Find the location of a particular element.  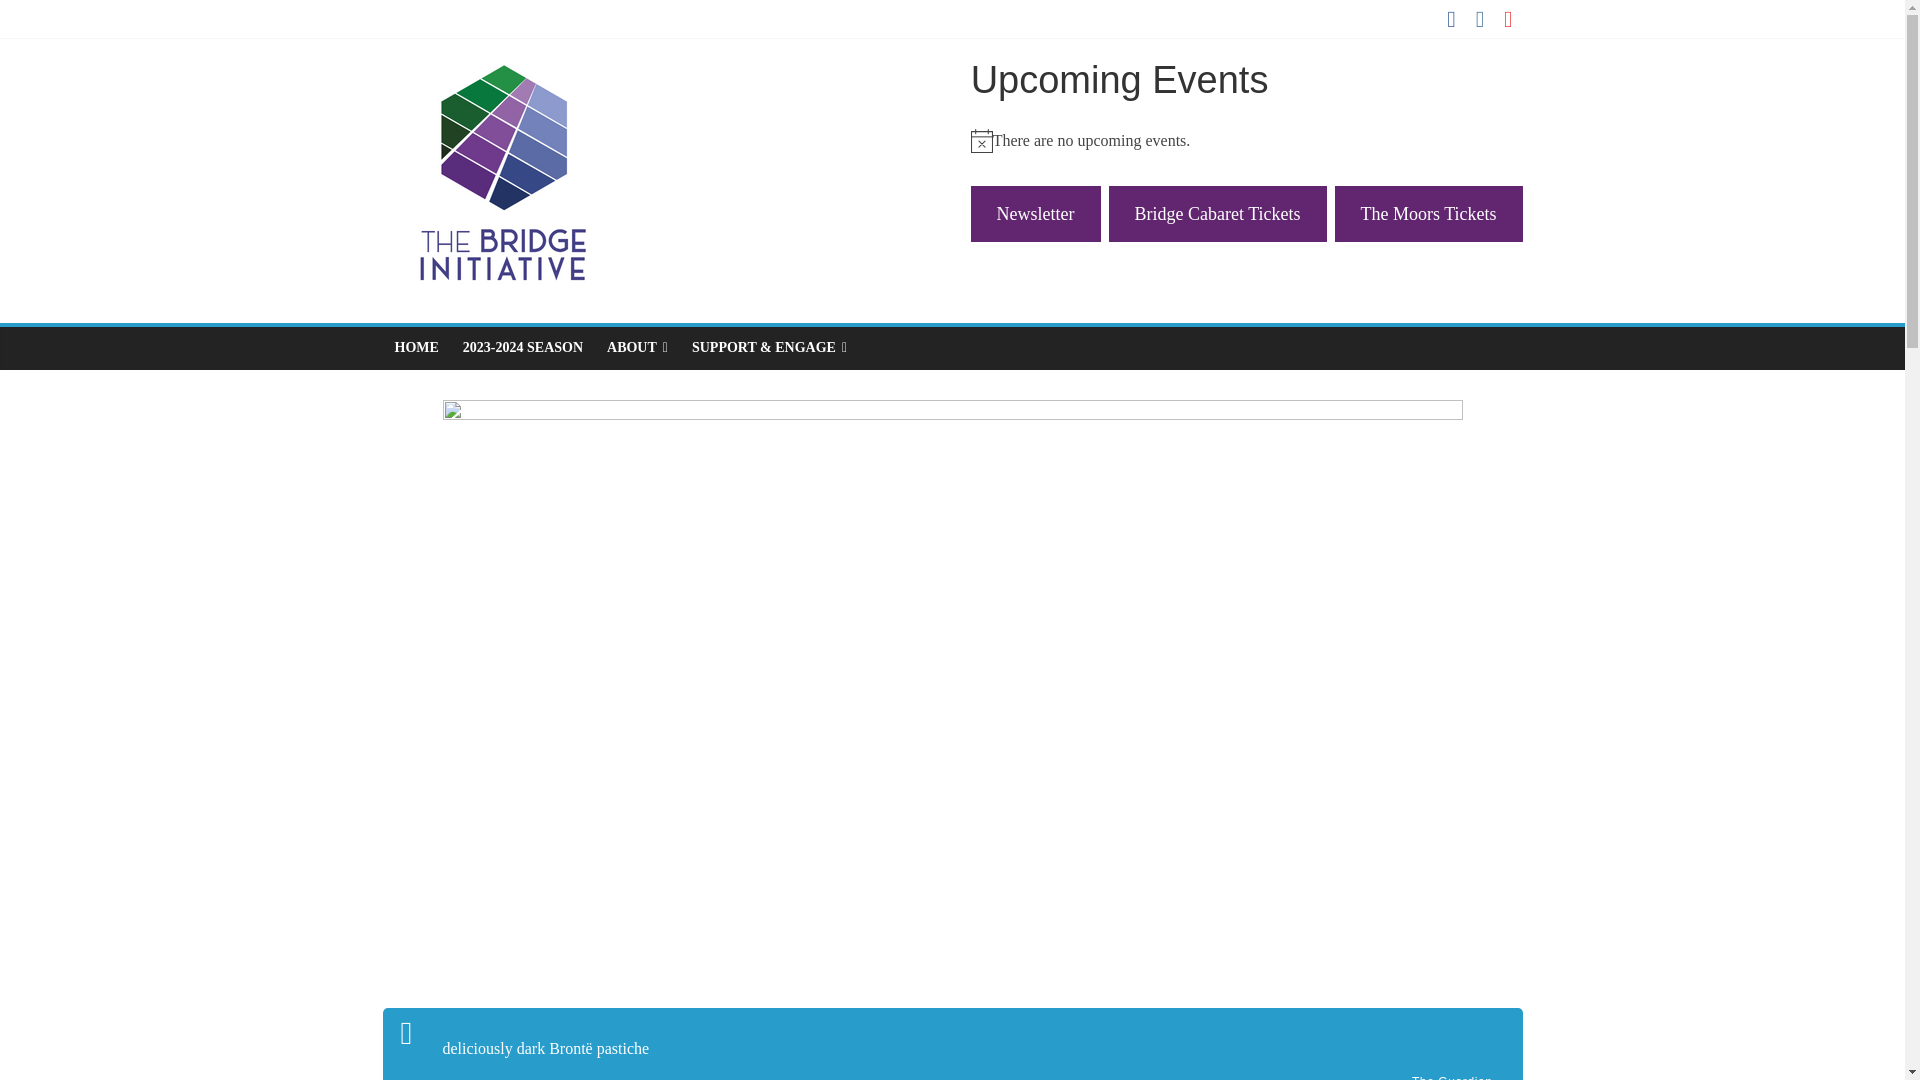

2023-2024 SEASON is located at coordinates (523, 348).